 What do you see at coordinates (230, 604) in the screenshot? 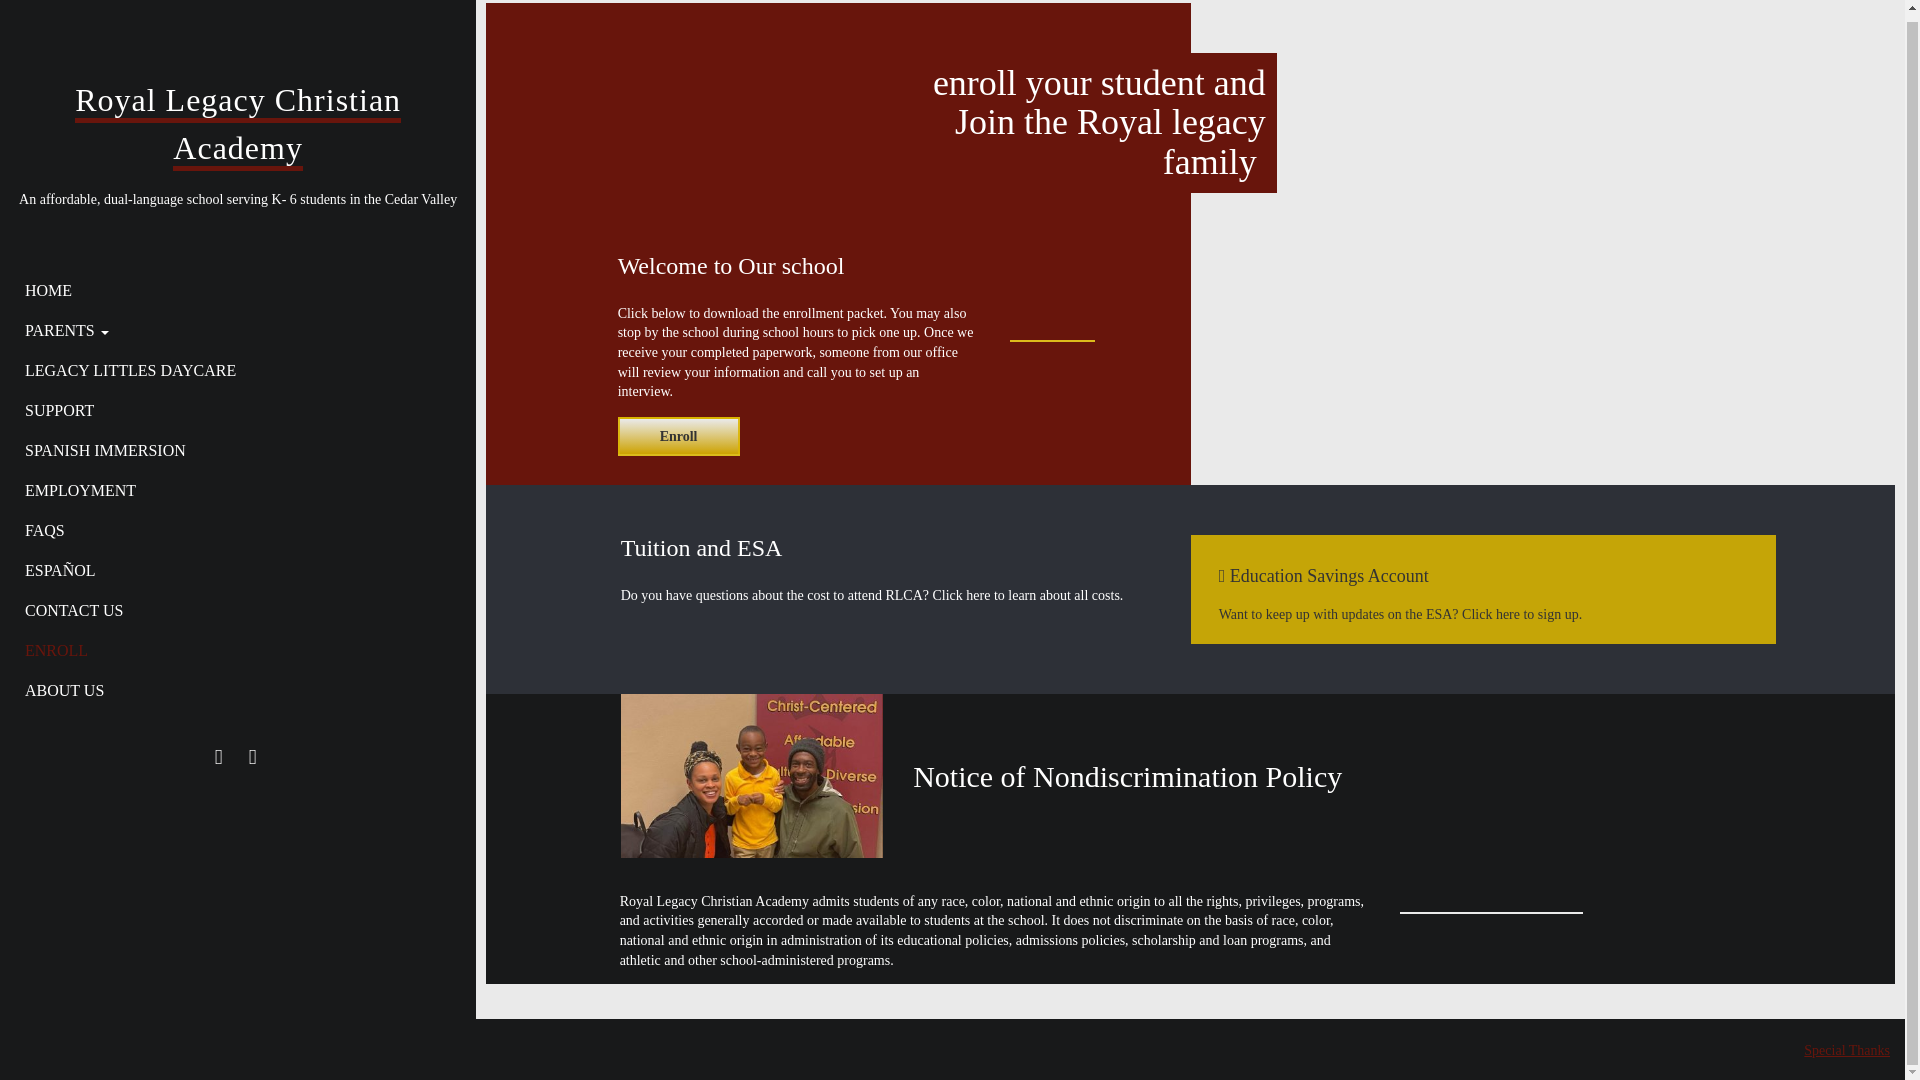
I see `Contact Us` at bounding box center [230, 604].